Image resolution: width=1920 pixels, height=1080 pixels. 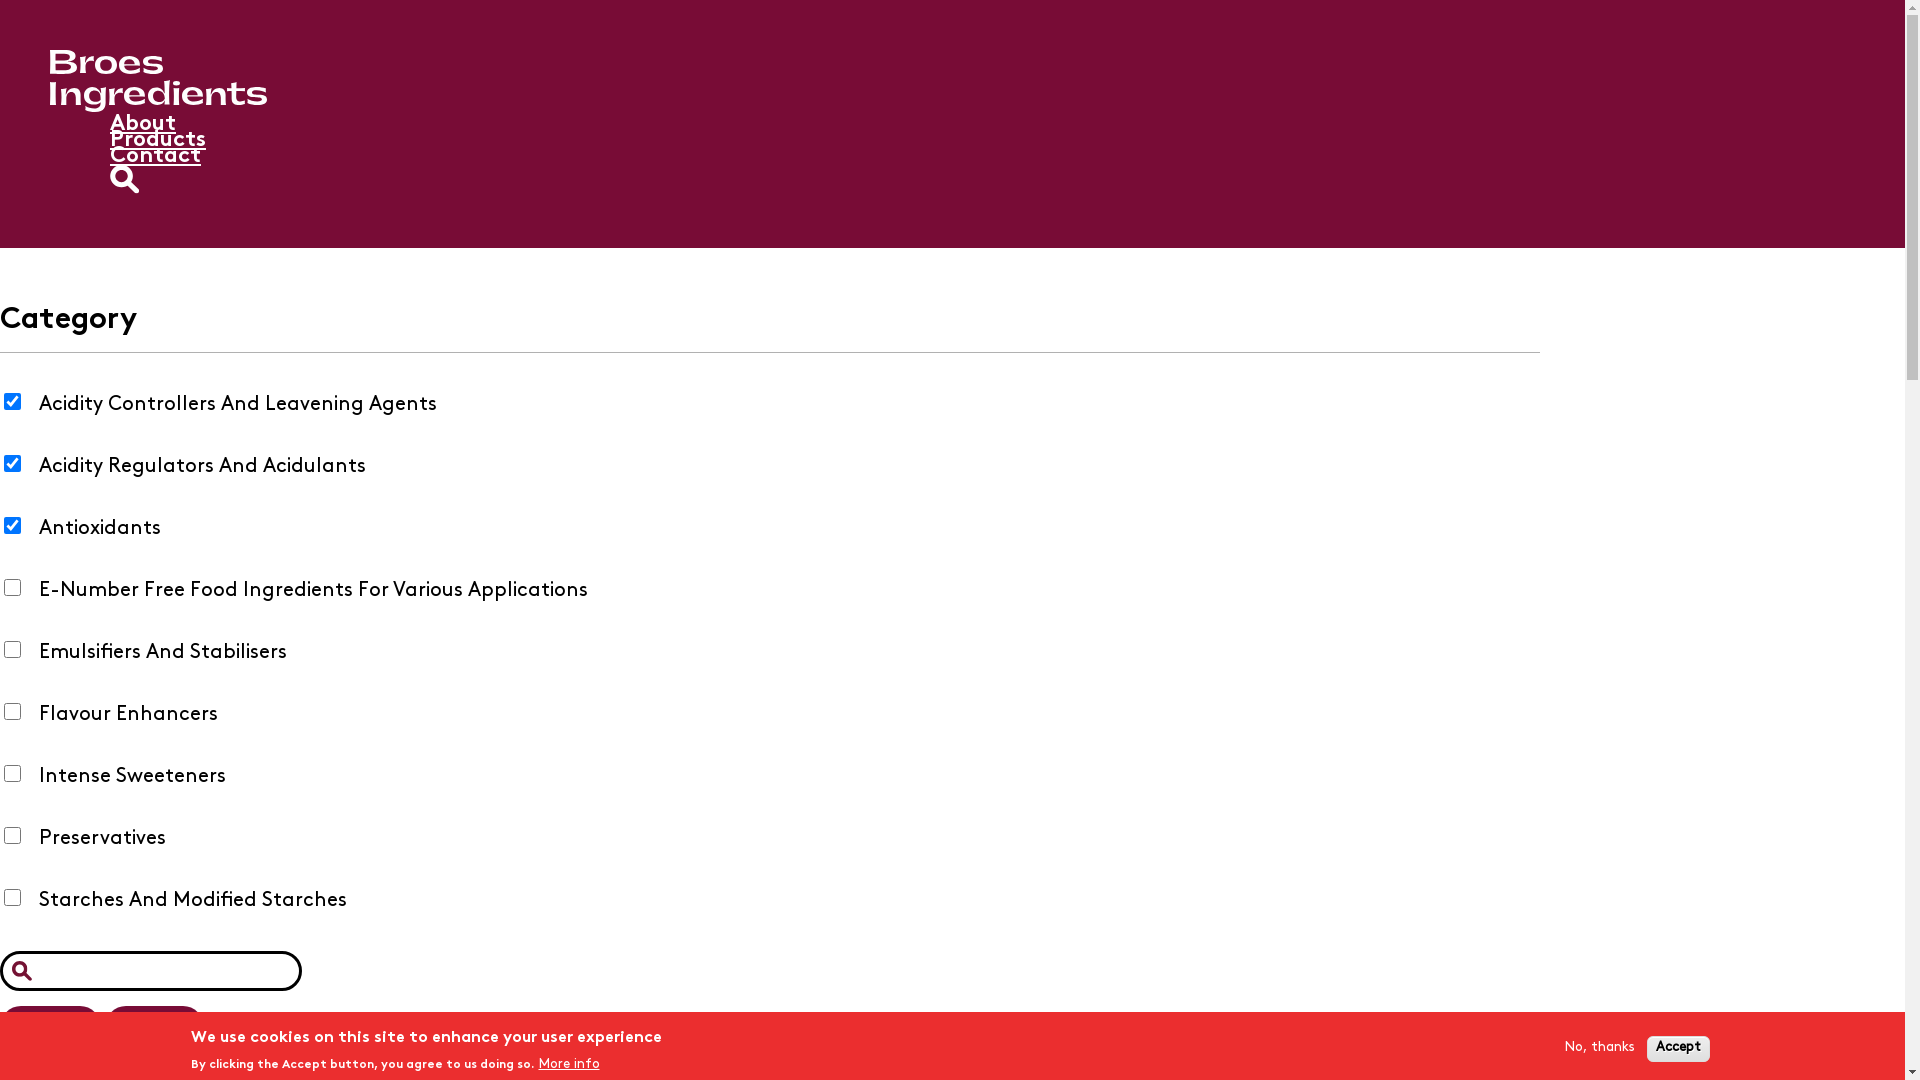 I want to click on Apply, so click(x=50, y=1027).